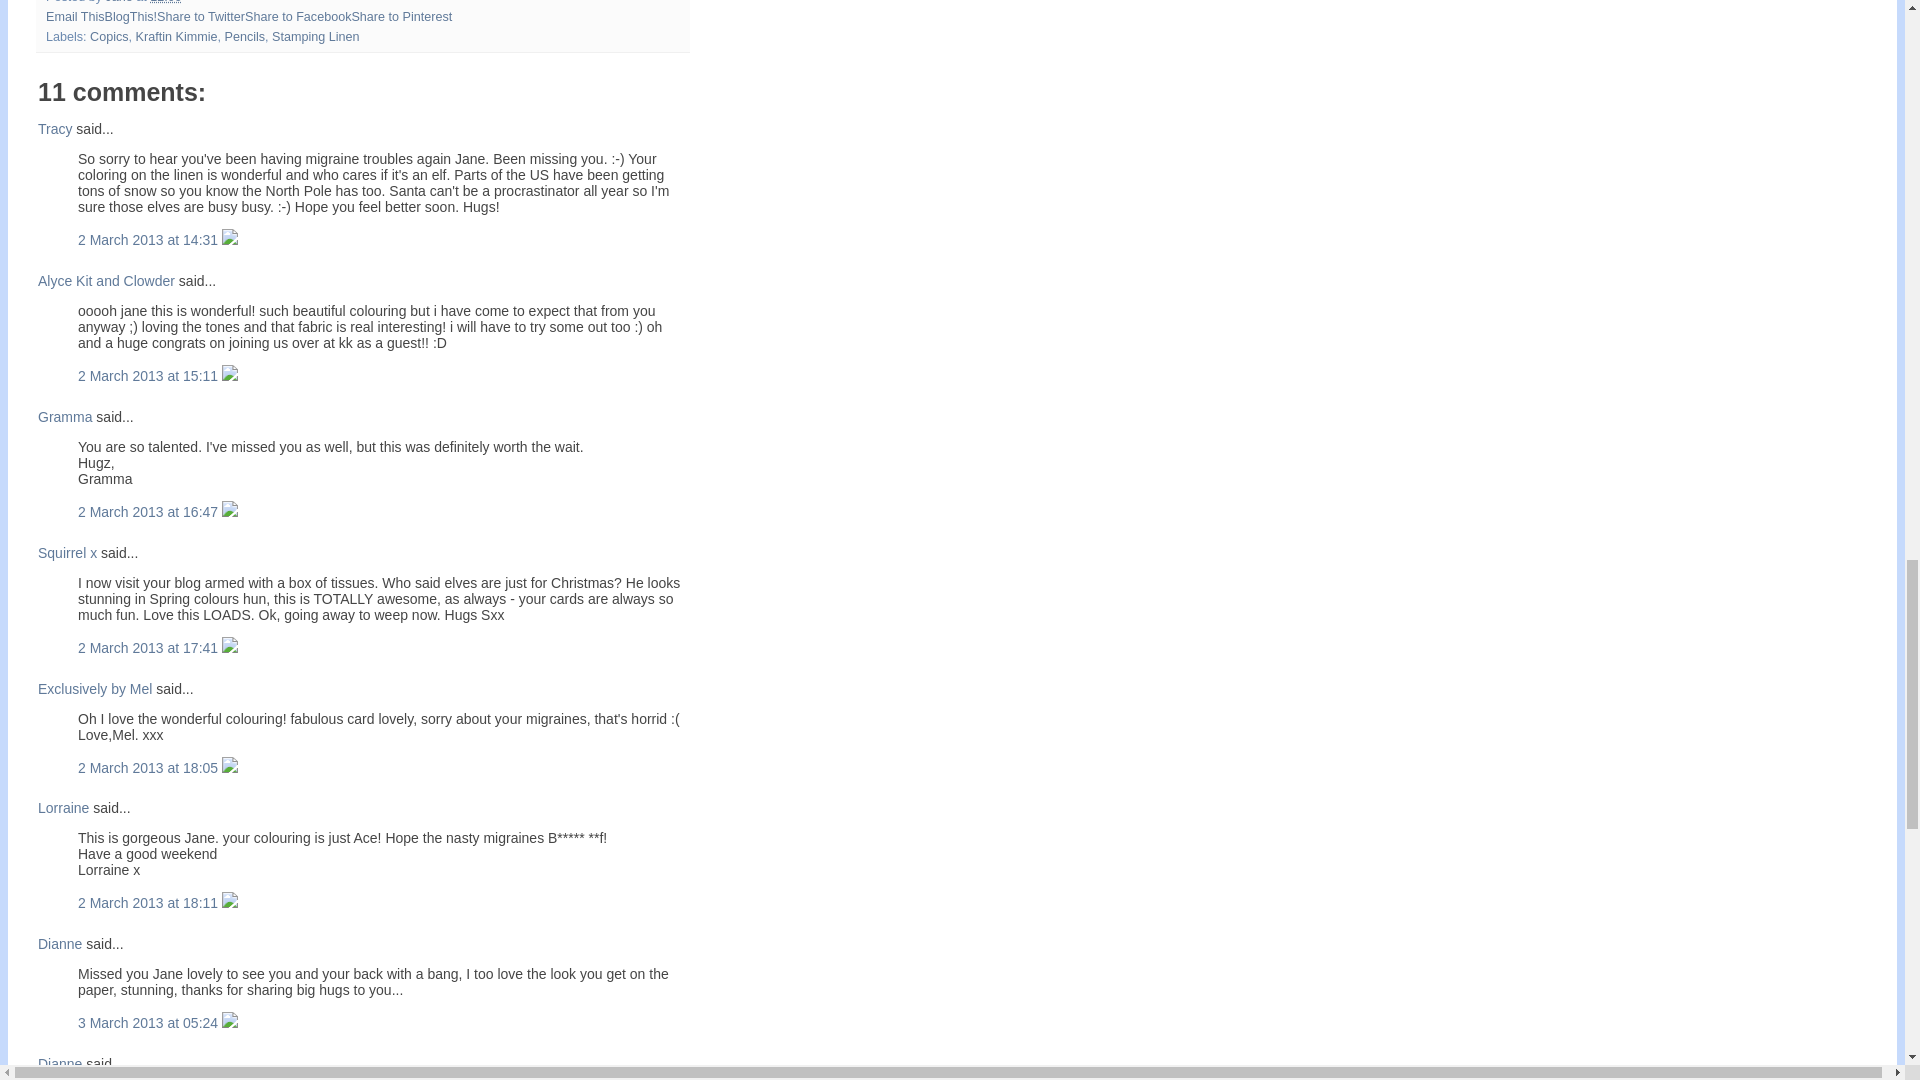 The height and width of the screenshot is (1080, 1920). I want to click on Jane, so click(120, 2).